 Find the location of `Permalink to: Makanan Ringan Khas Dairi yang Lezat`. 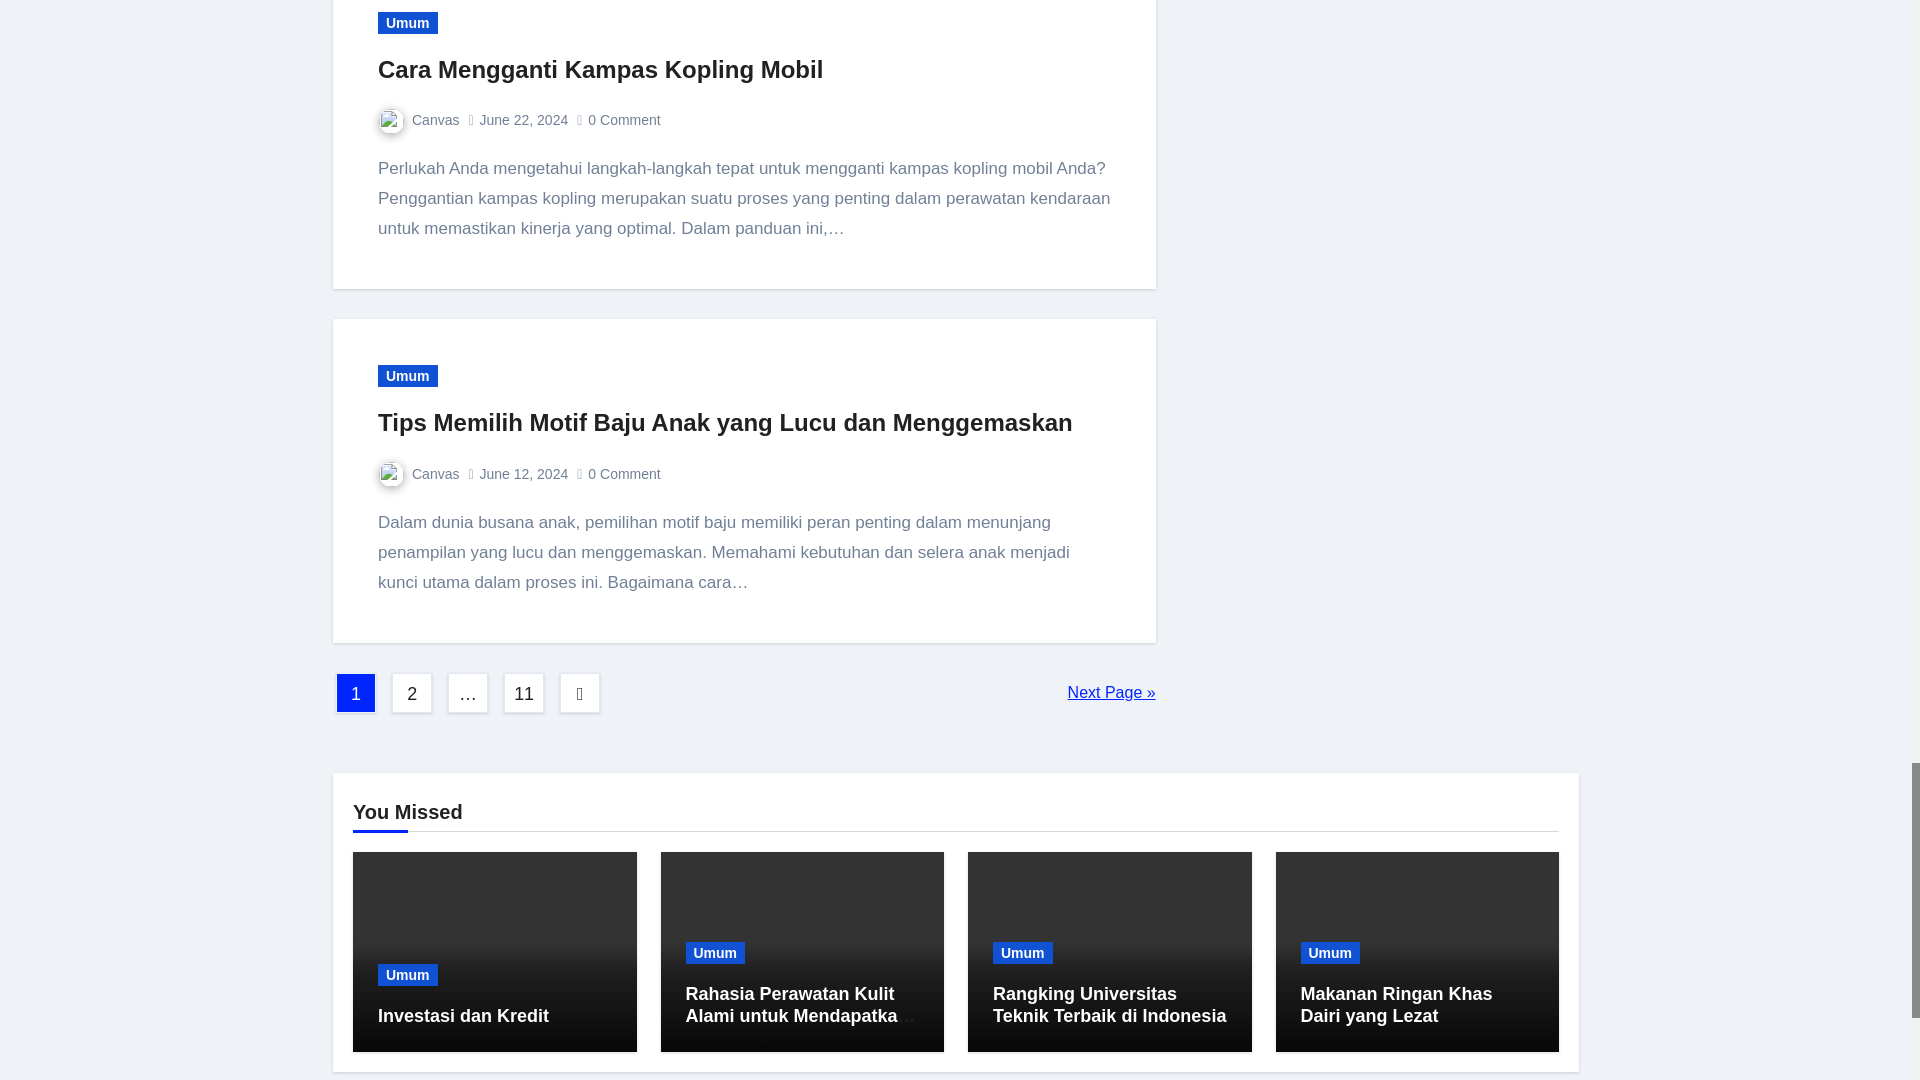

Permalink to: Makanan Ringan Khas Dairi yang Lezat is located at coordinates (1395, 1004).